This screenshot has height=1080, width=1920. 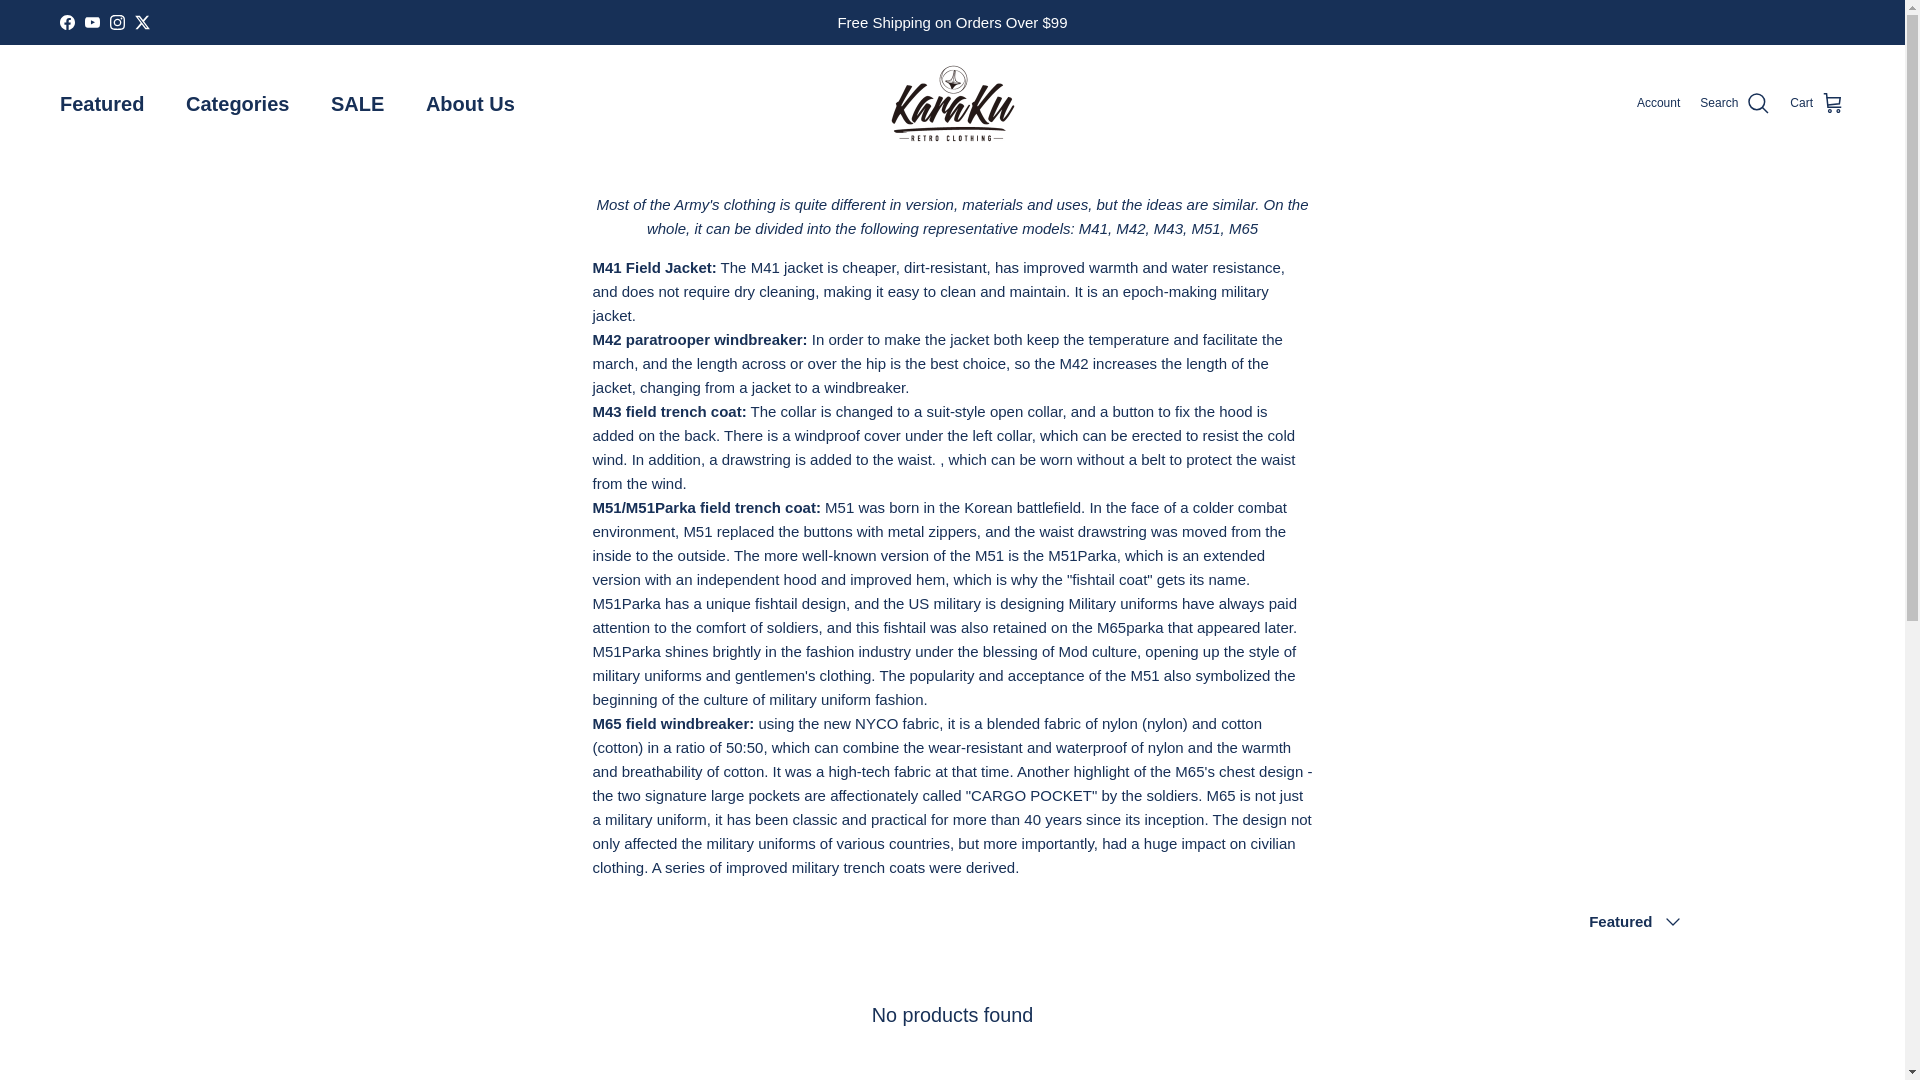 I want to click on YouTube, so click(x=92, y=22).